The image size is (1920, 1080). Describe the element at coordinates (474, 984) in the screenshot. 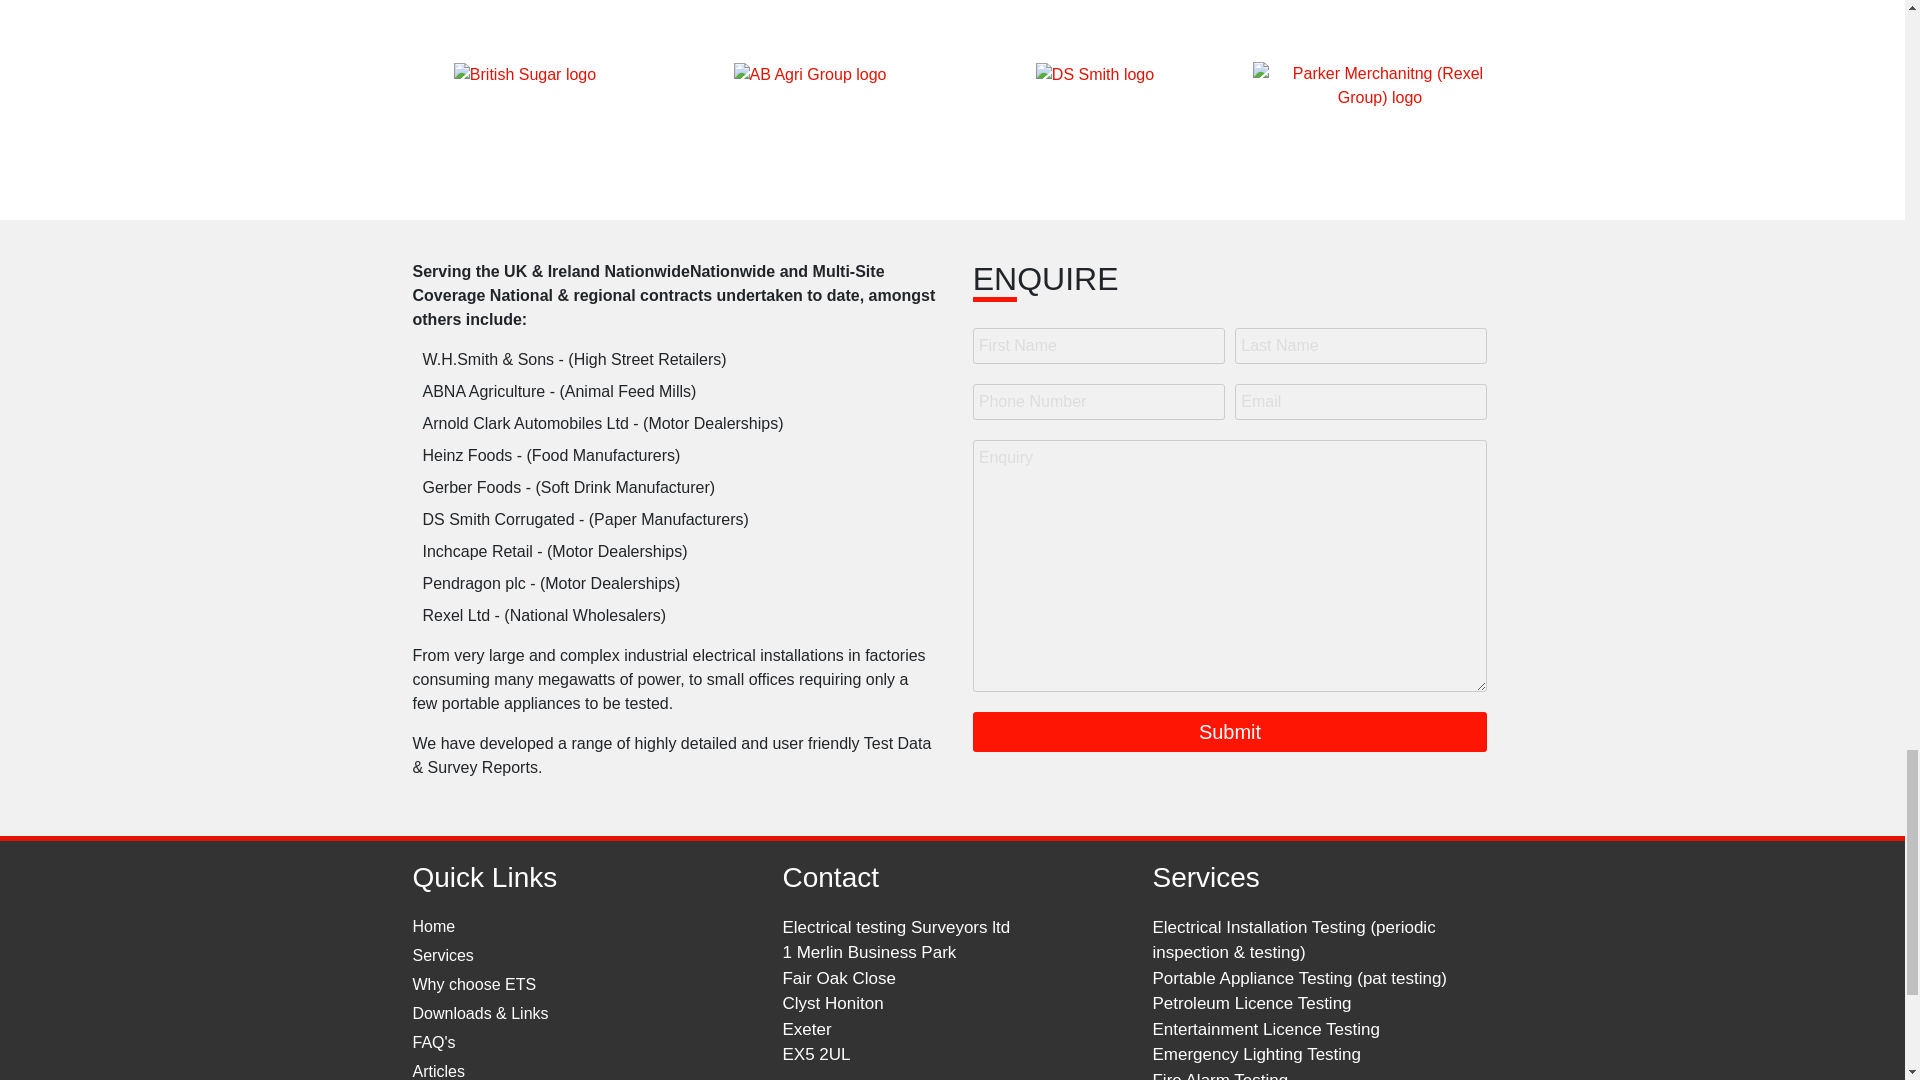

I see `Why choose ETS` at that location.